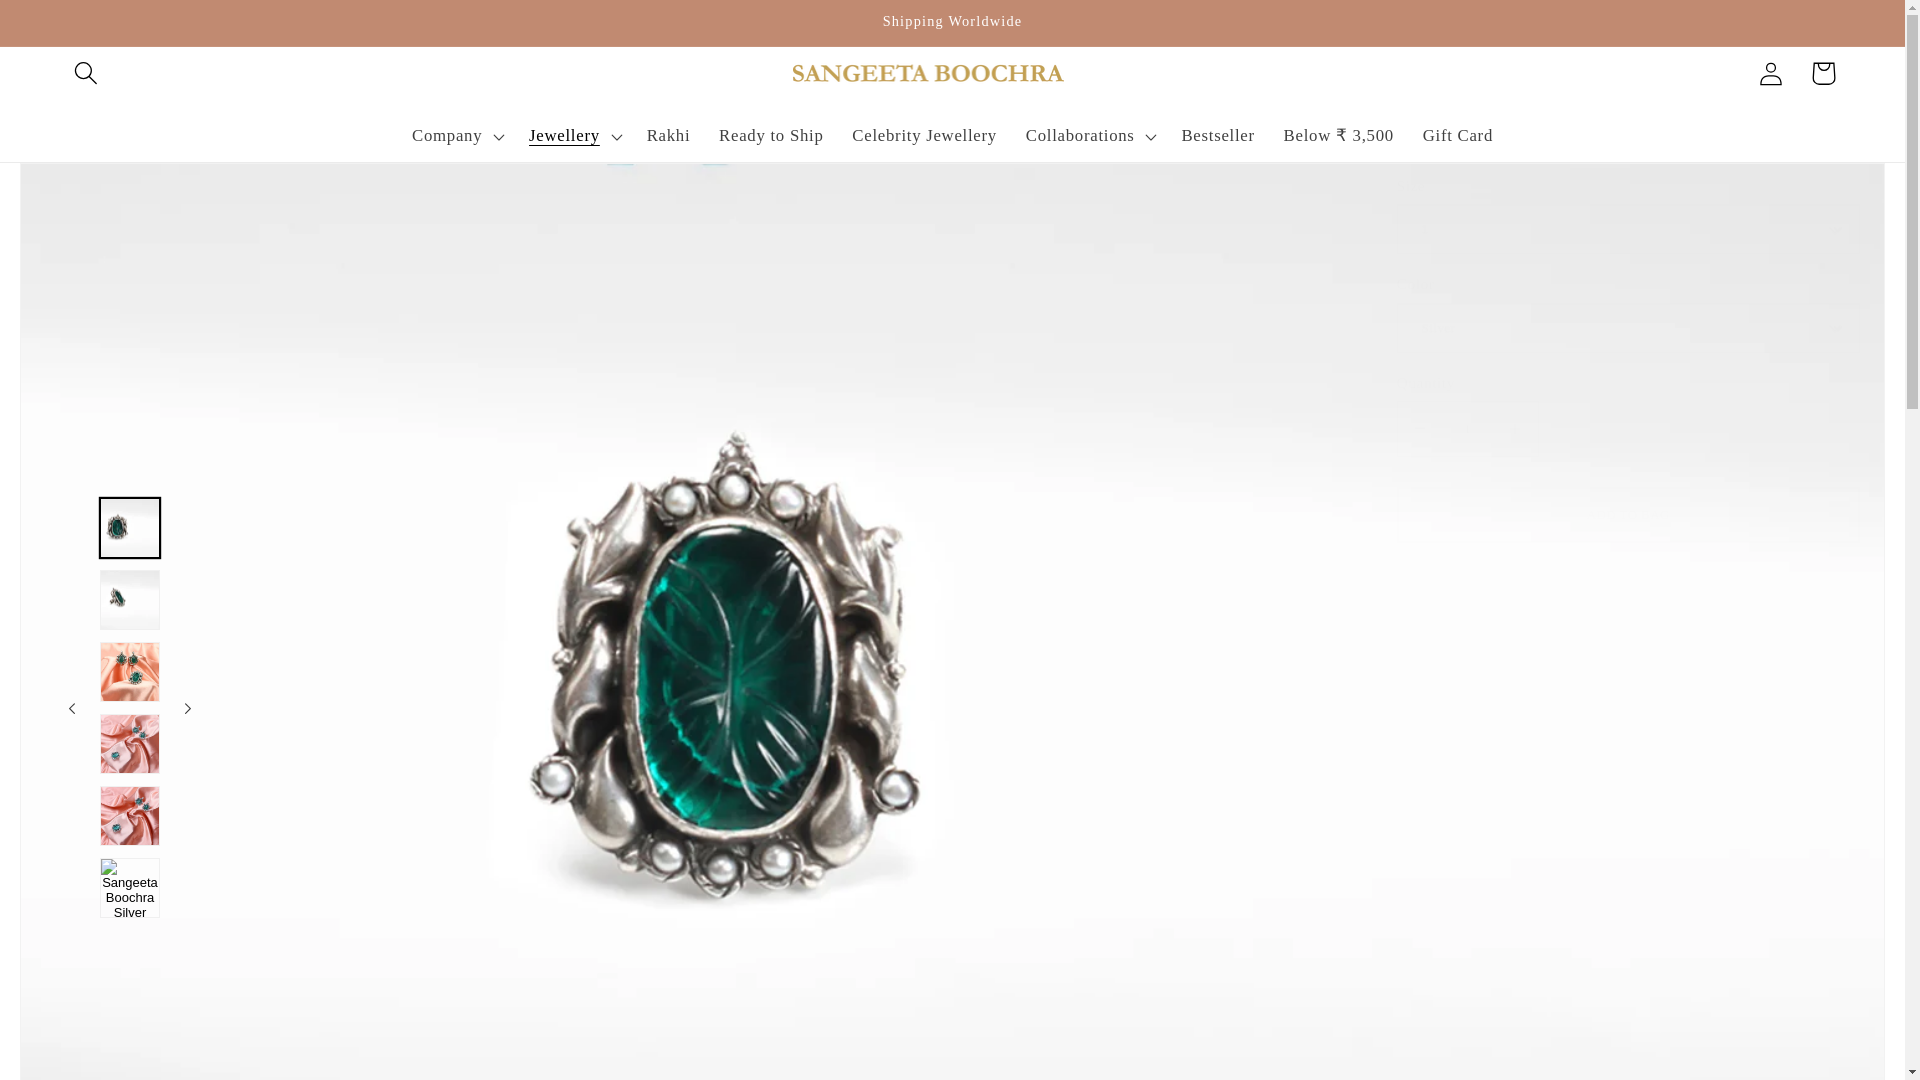  I want to click on SKIP TO CONTENT, so click(72, 28).